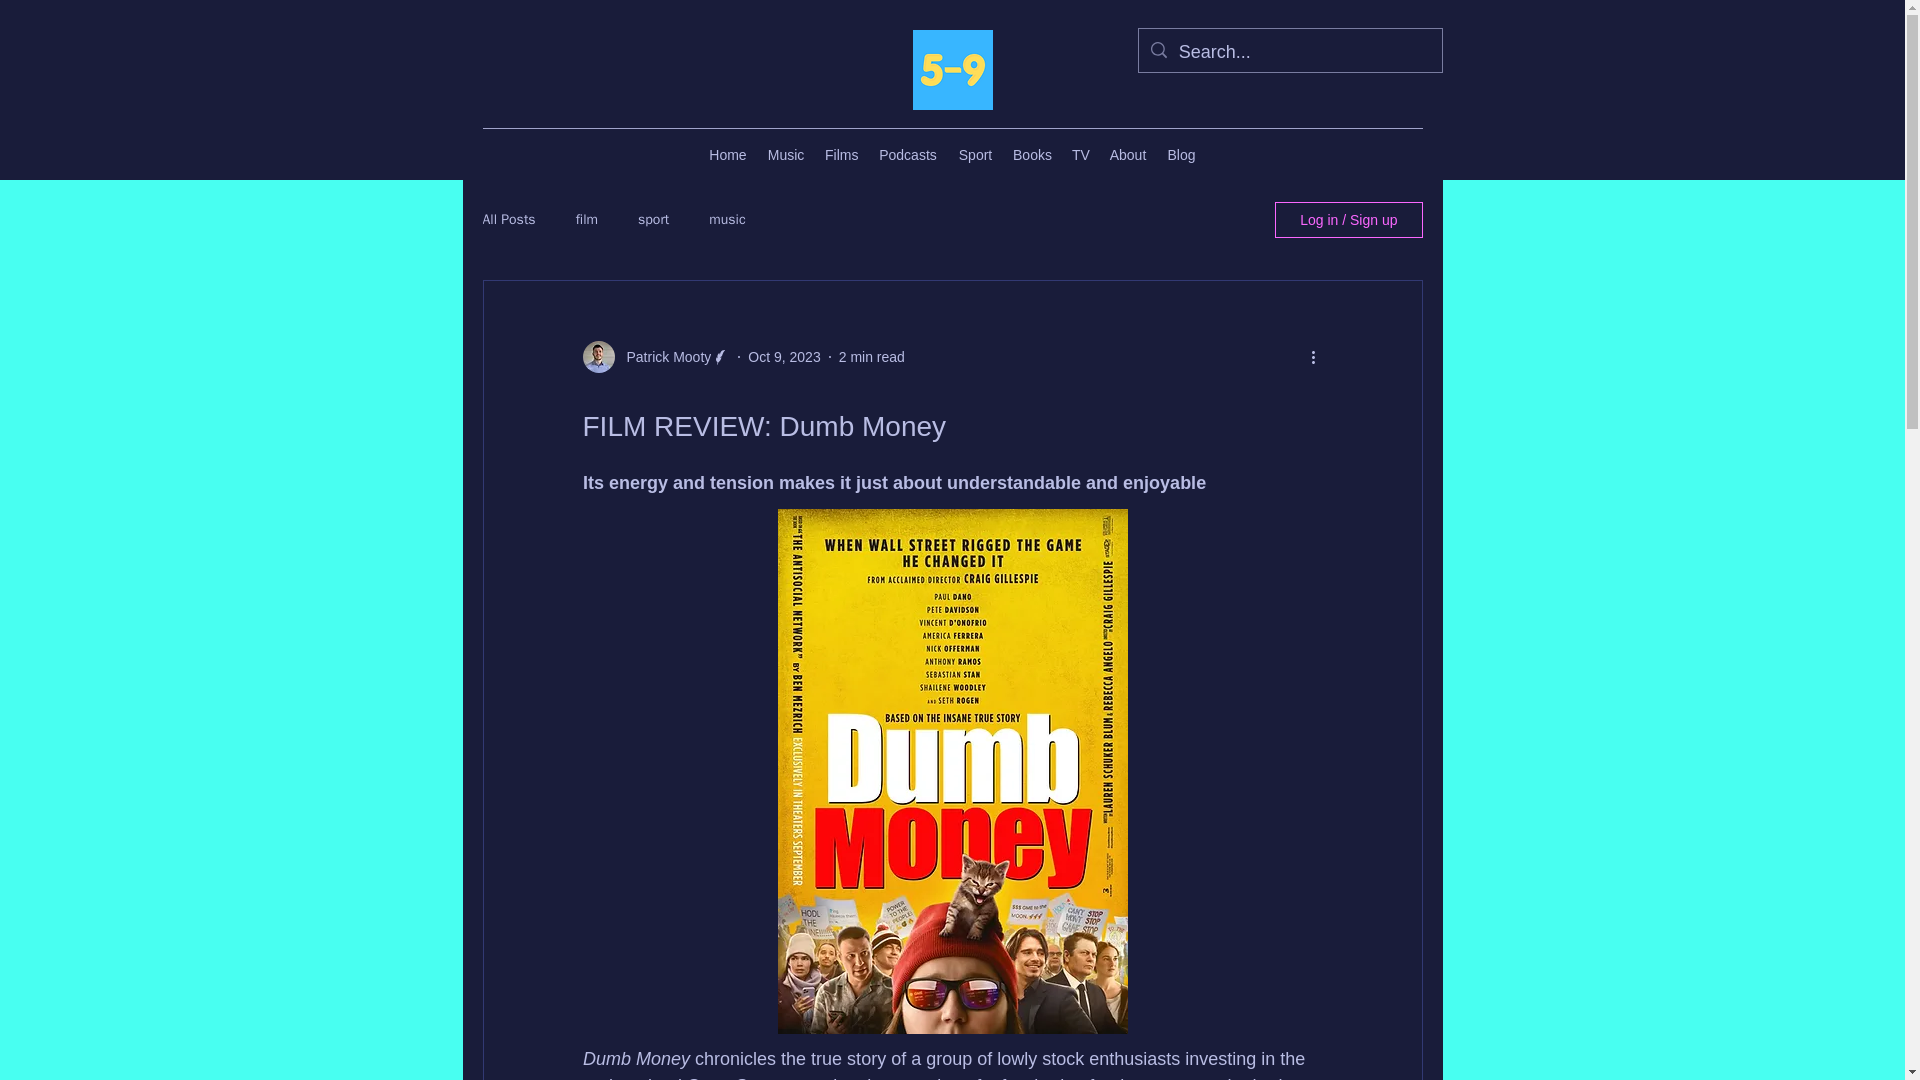 This screenshot has height=1080, width=1920. What do you see at coordinates (840, 154) in the screenshot?
I see `Films` at bounding box center [840, 154].